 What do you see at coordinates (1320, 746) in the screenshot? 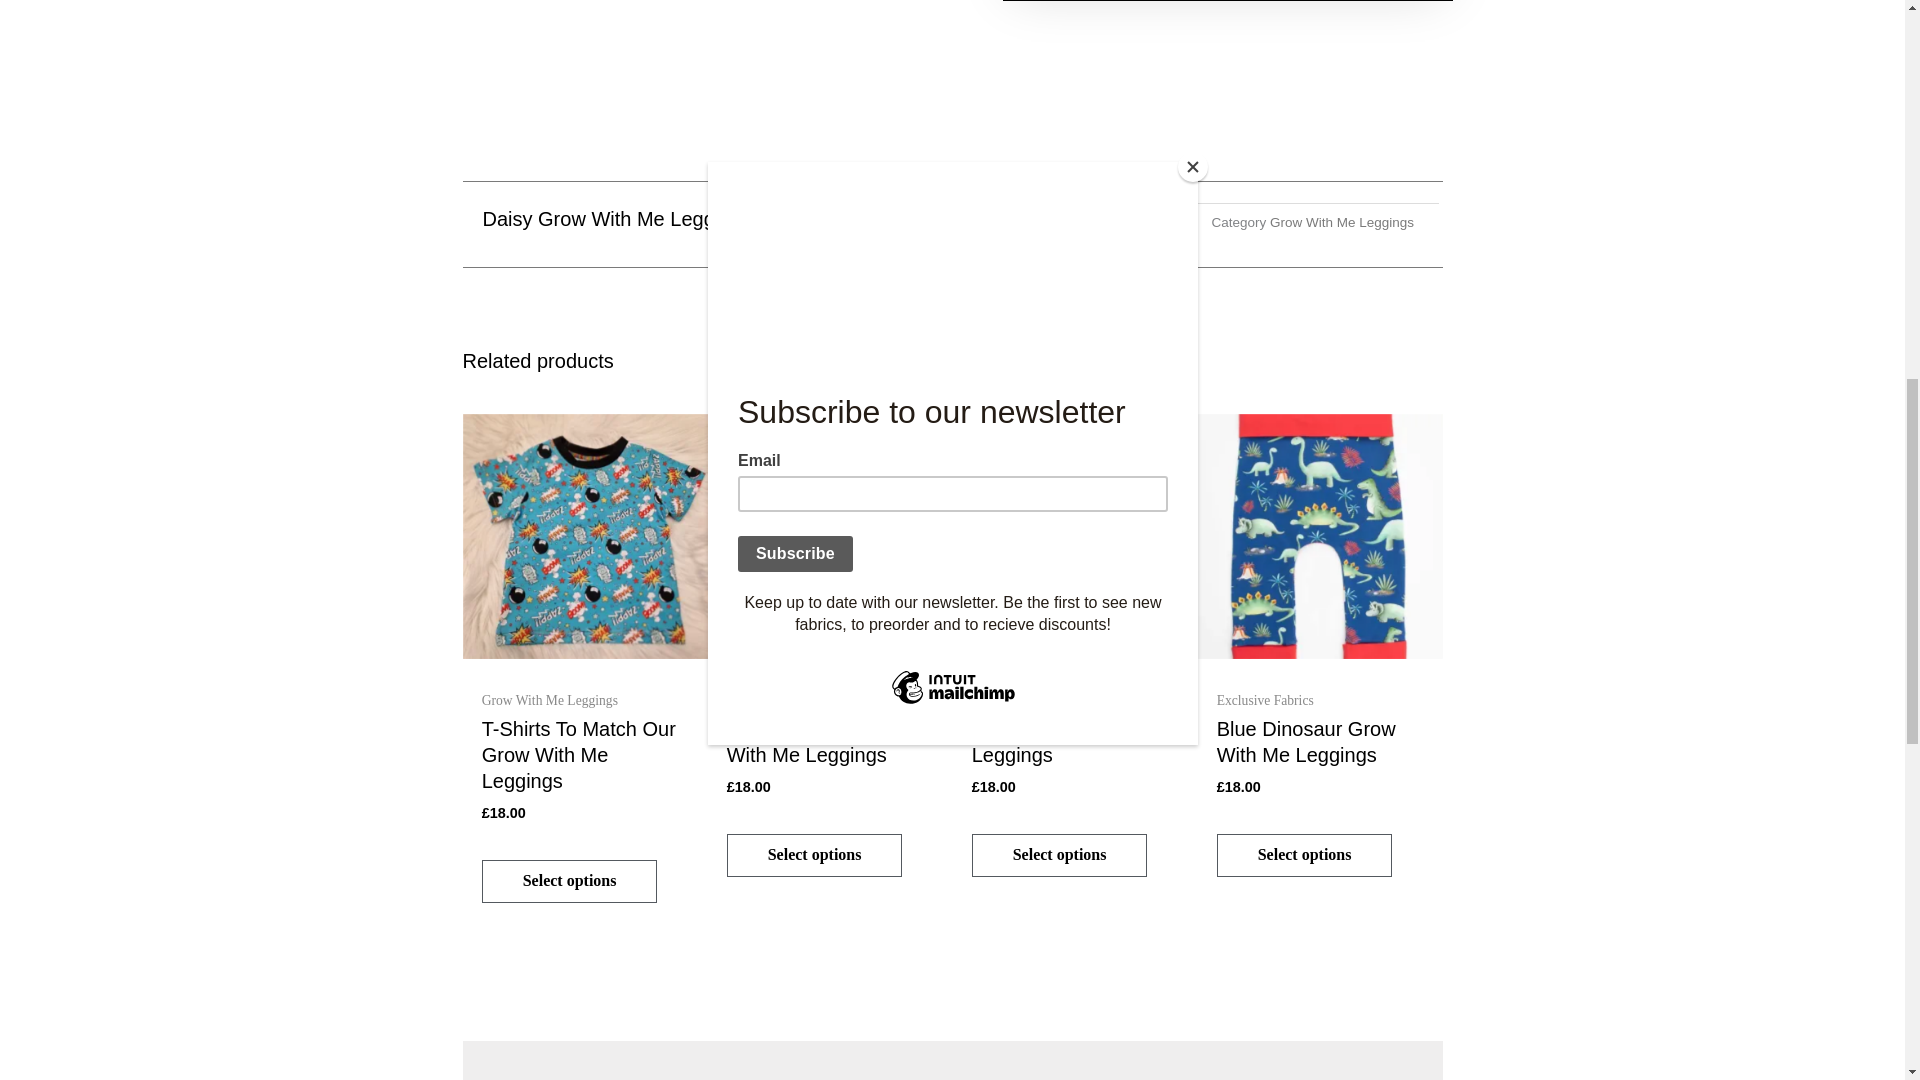
I see `Blue Dinosaur Grow With Me Leggings` at bounding box center [1320, 746].